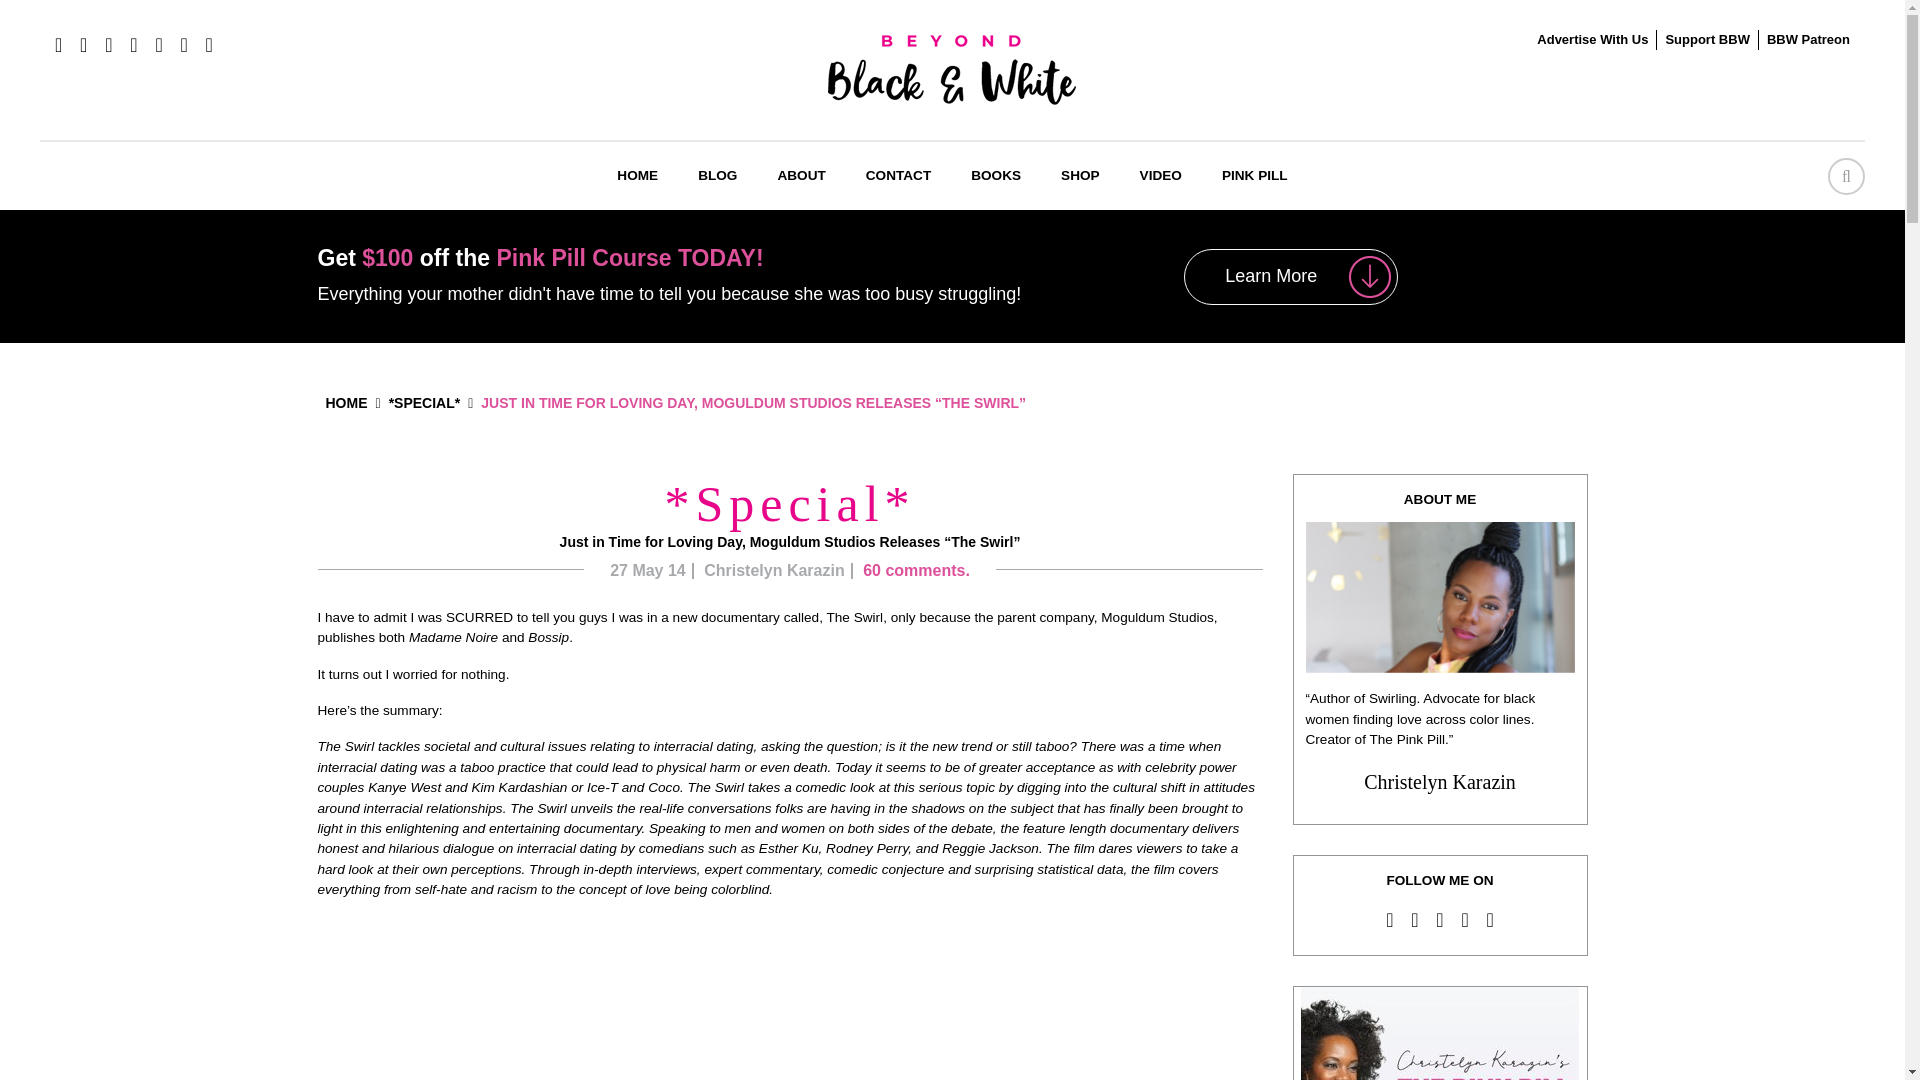 The image size is (1920, 1080). Describe the element at coordinates (1080, 175) in the screenshot. I see `SHOP` at that location.